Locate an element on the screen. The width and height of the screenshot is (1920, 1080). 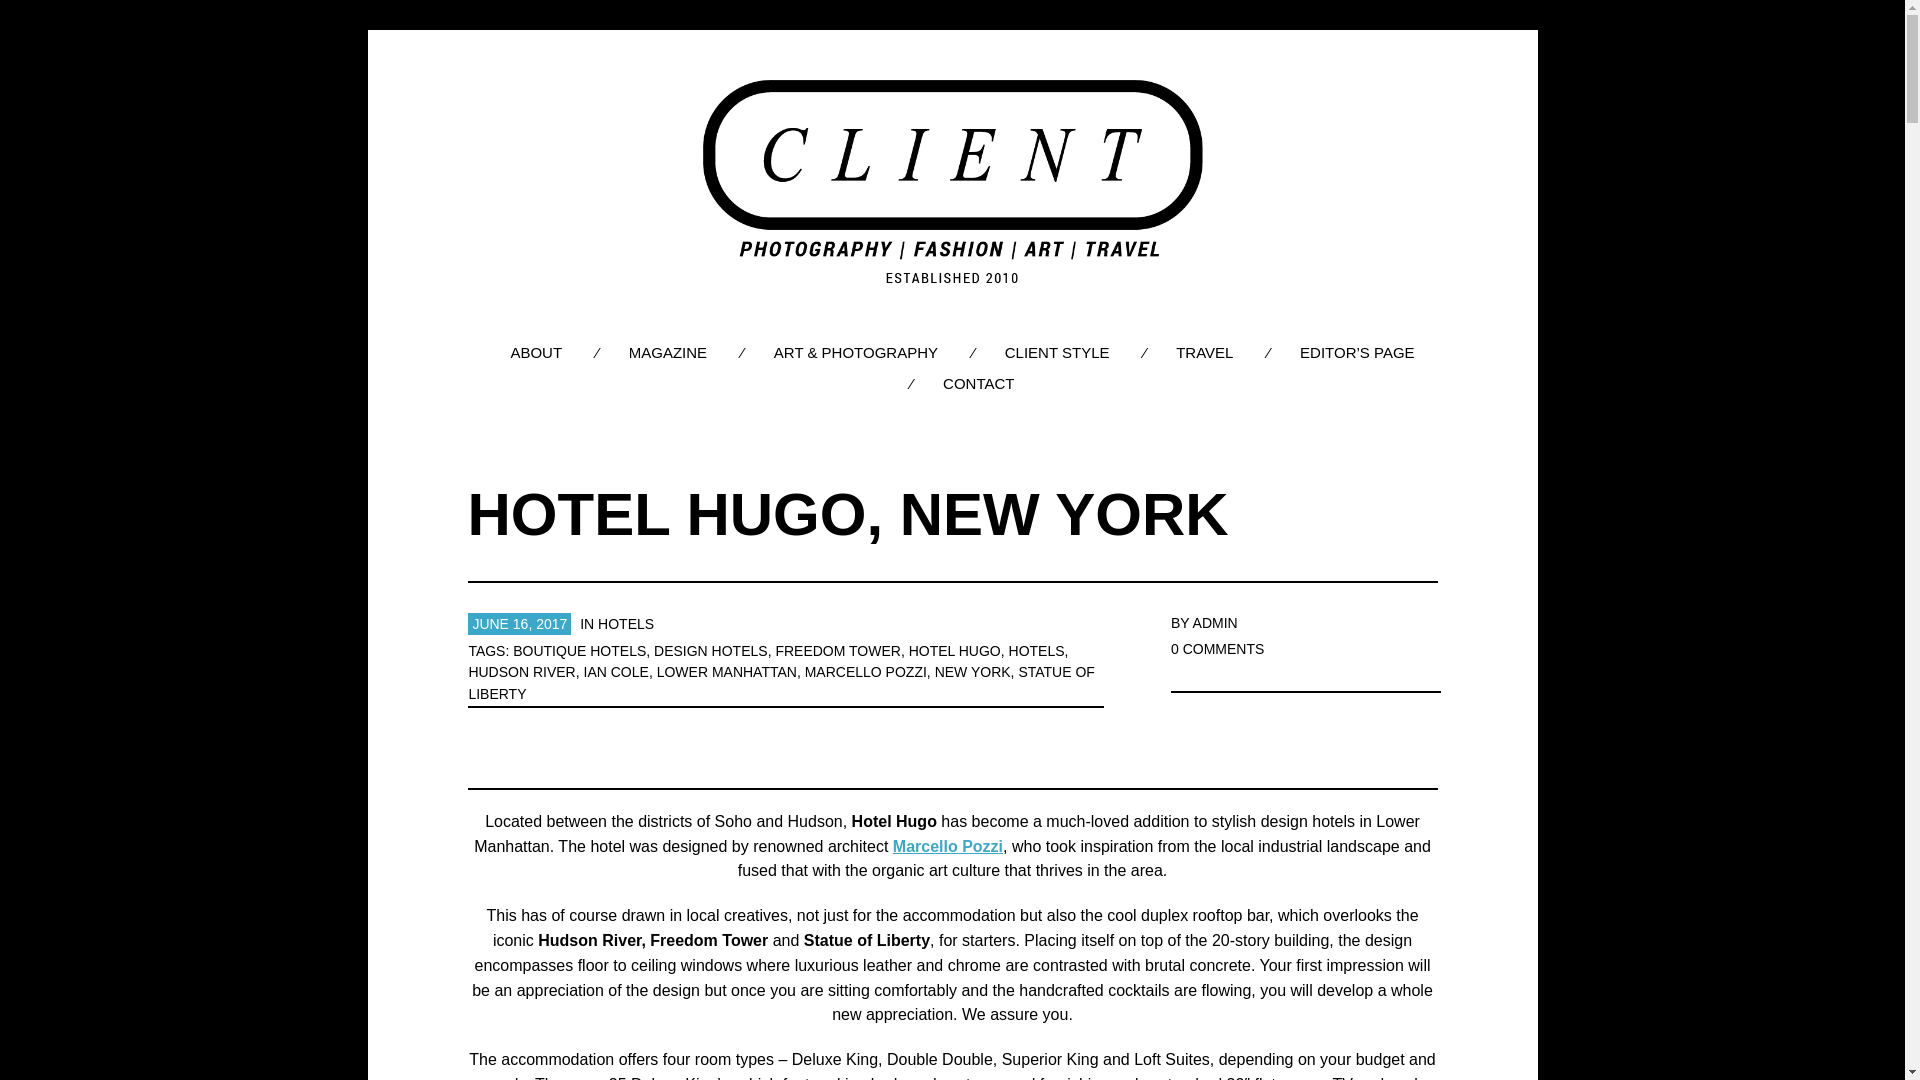
FREEDOM TOWER is located at coordinates (838, 650).